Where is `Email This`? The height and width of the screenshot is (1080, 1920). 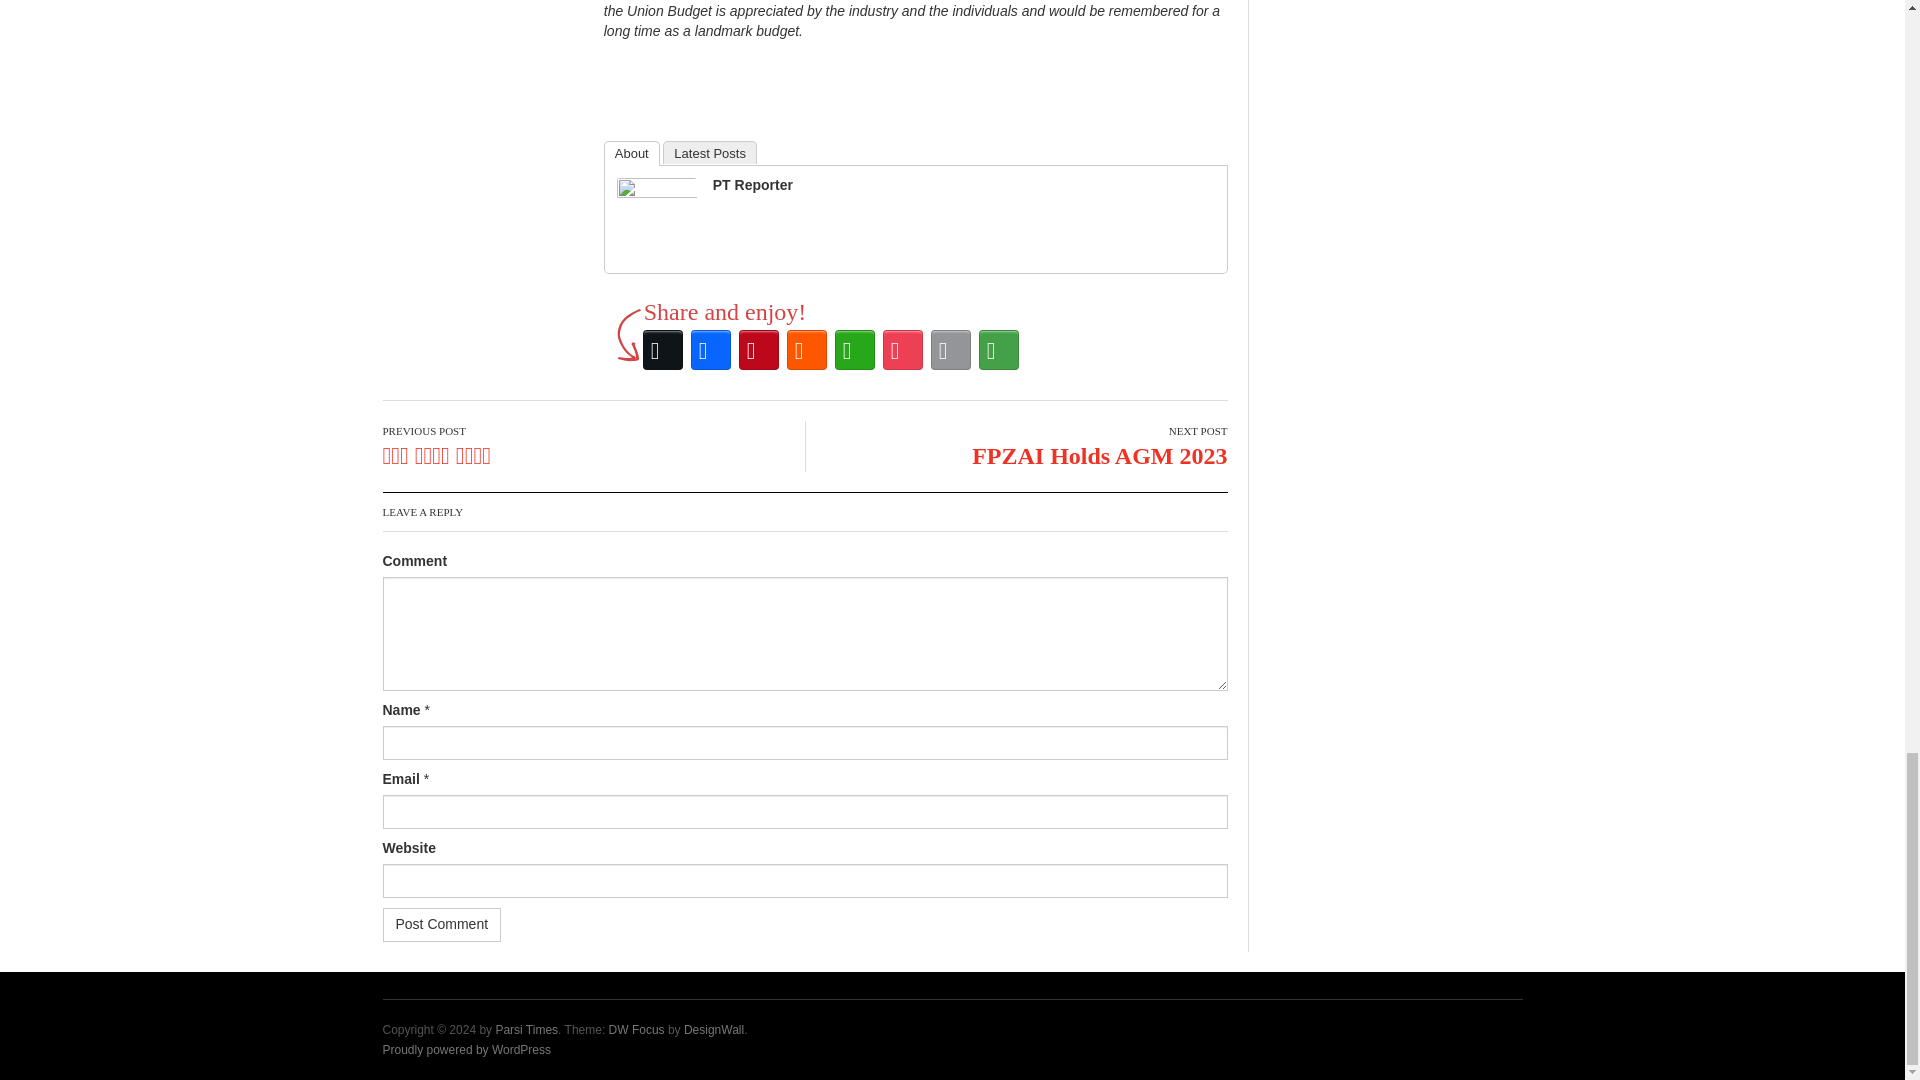
Email This is located at coordinates (951, 350).